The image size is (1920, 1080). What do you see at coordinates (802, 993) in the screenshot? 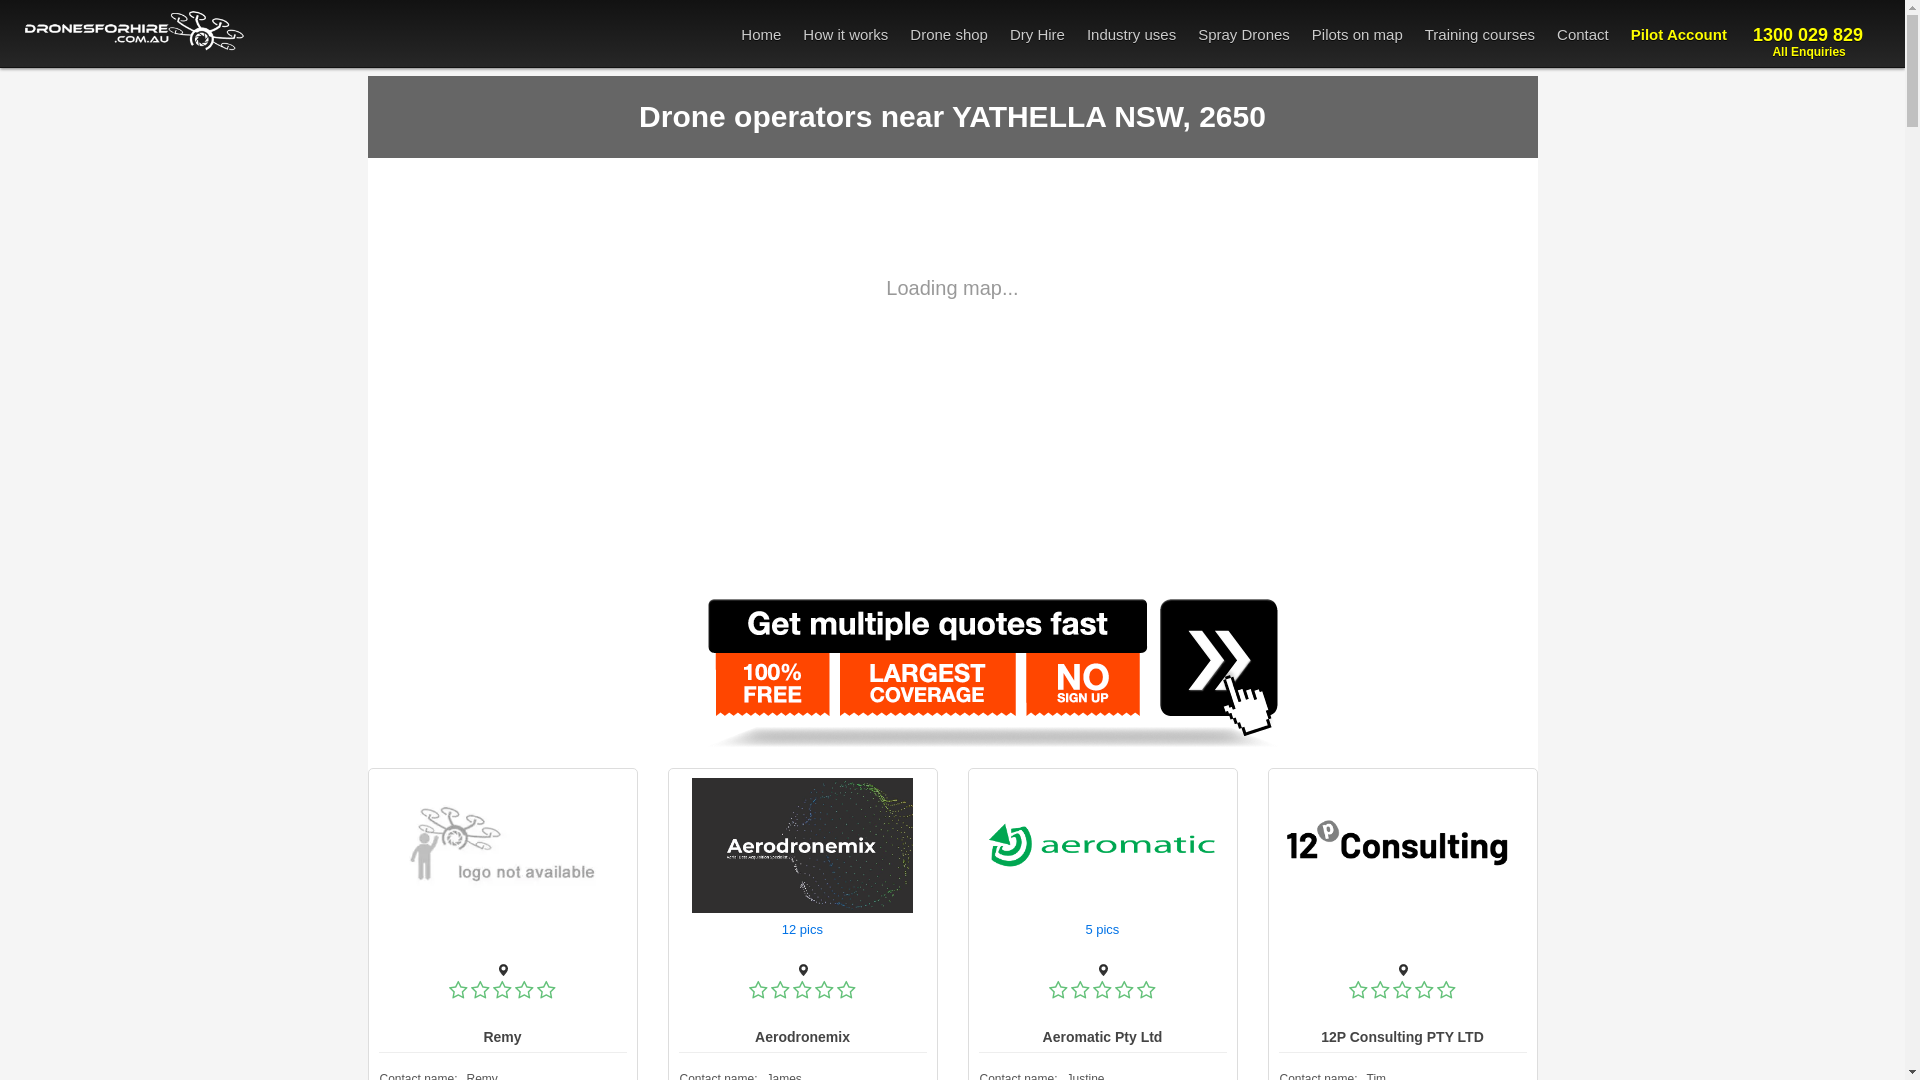
I see `Not rated yet!` at bounding box center [802, 993].